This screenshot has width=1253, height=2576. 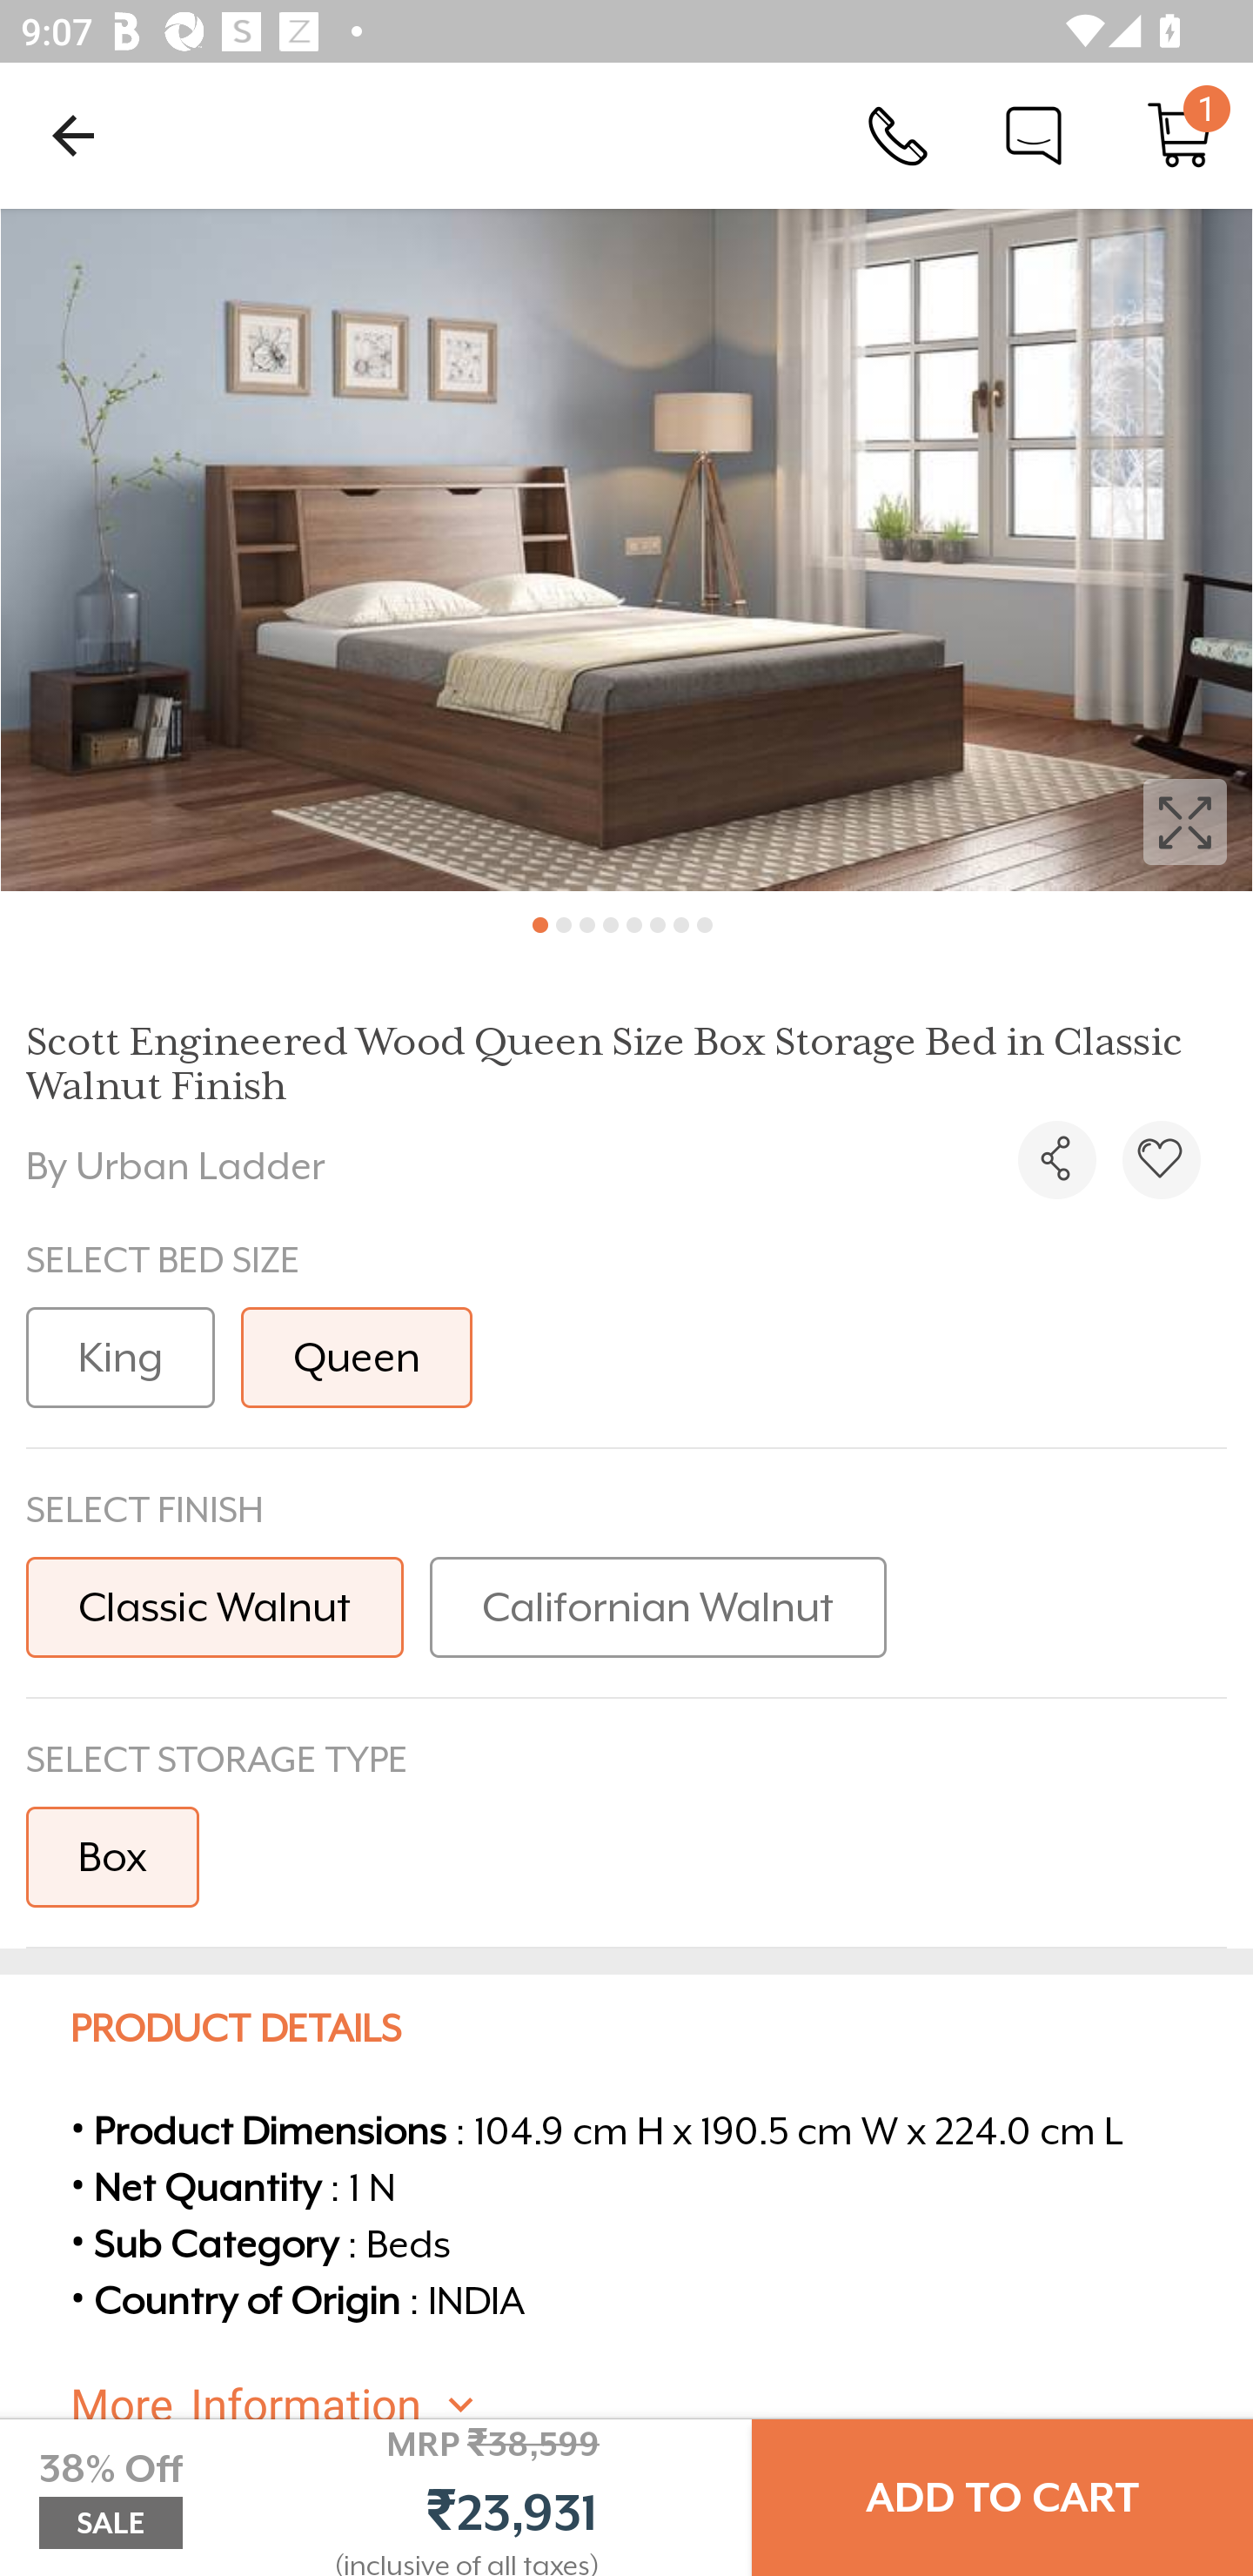 I want to click on Box, so click(x=112, y=1857).